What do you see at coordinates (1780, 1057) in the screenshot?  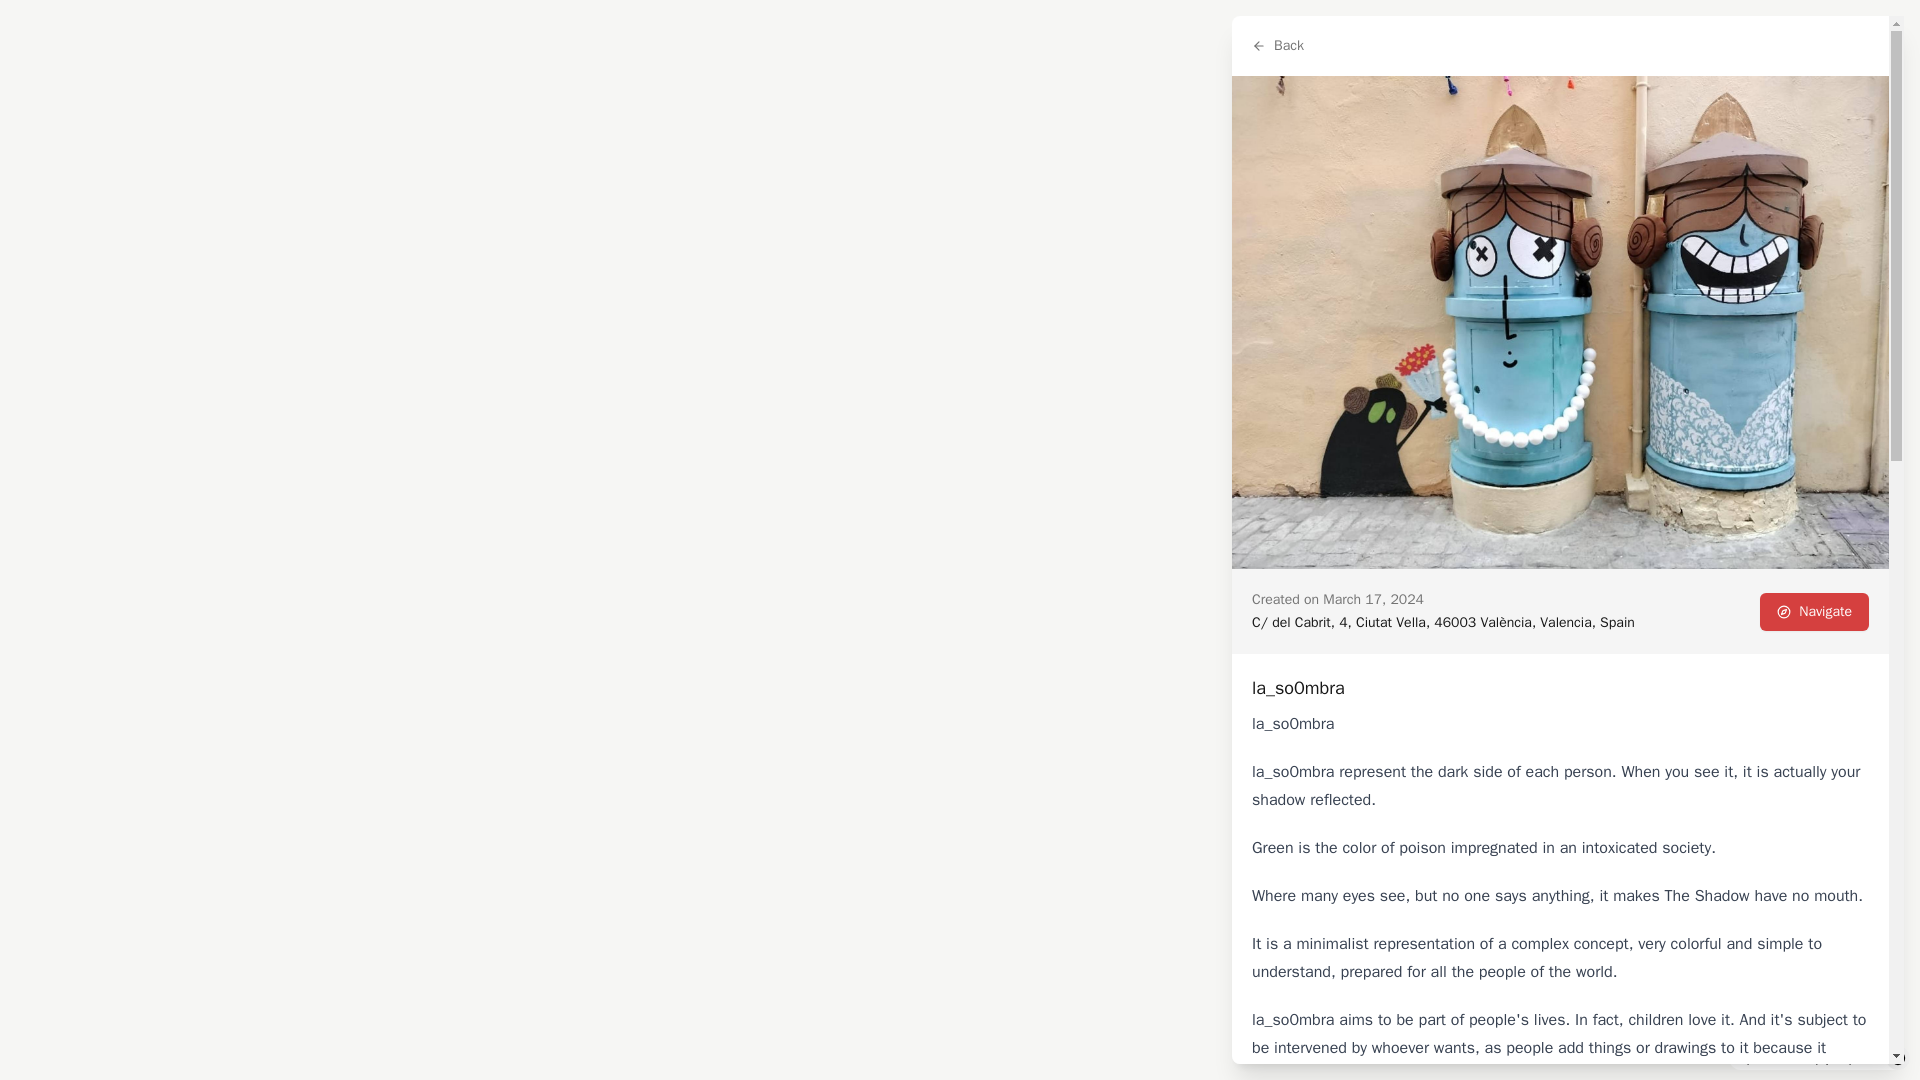 I see `OpenStreetMap` at bounding box center [1780, 1057].